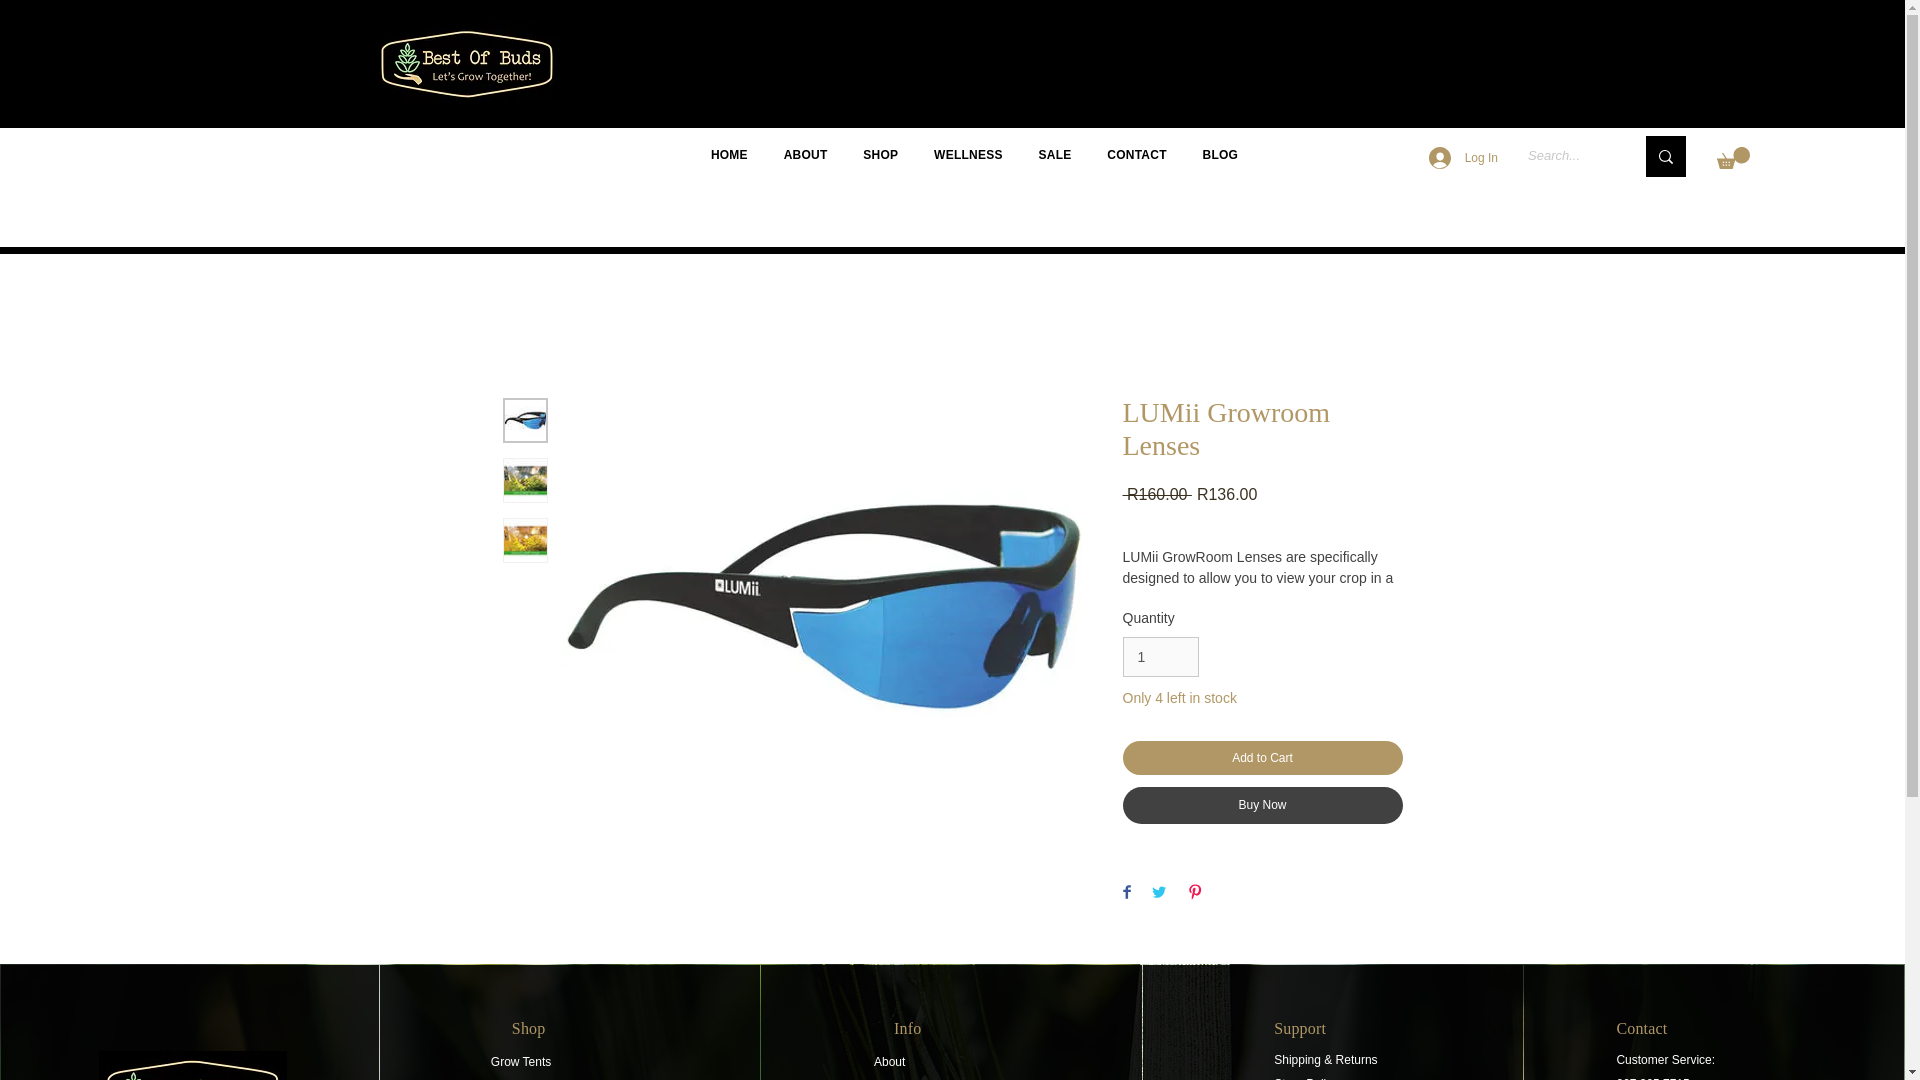 The image size is (1920, 1080). I want to click on ABOUT, so click(806, 154).